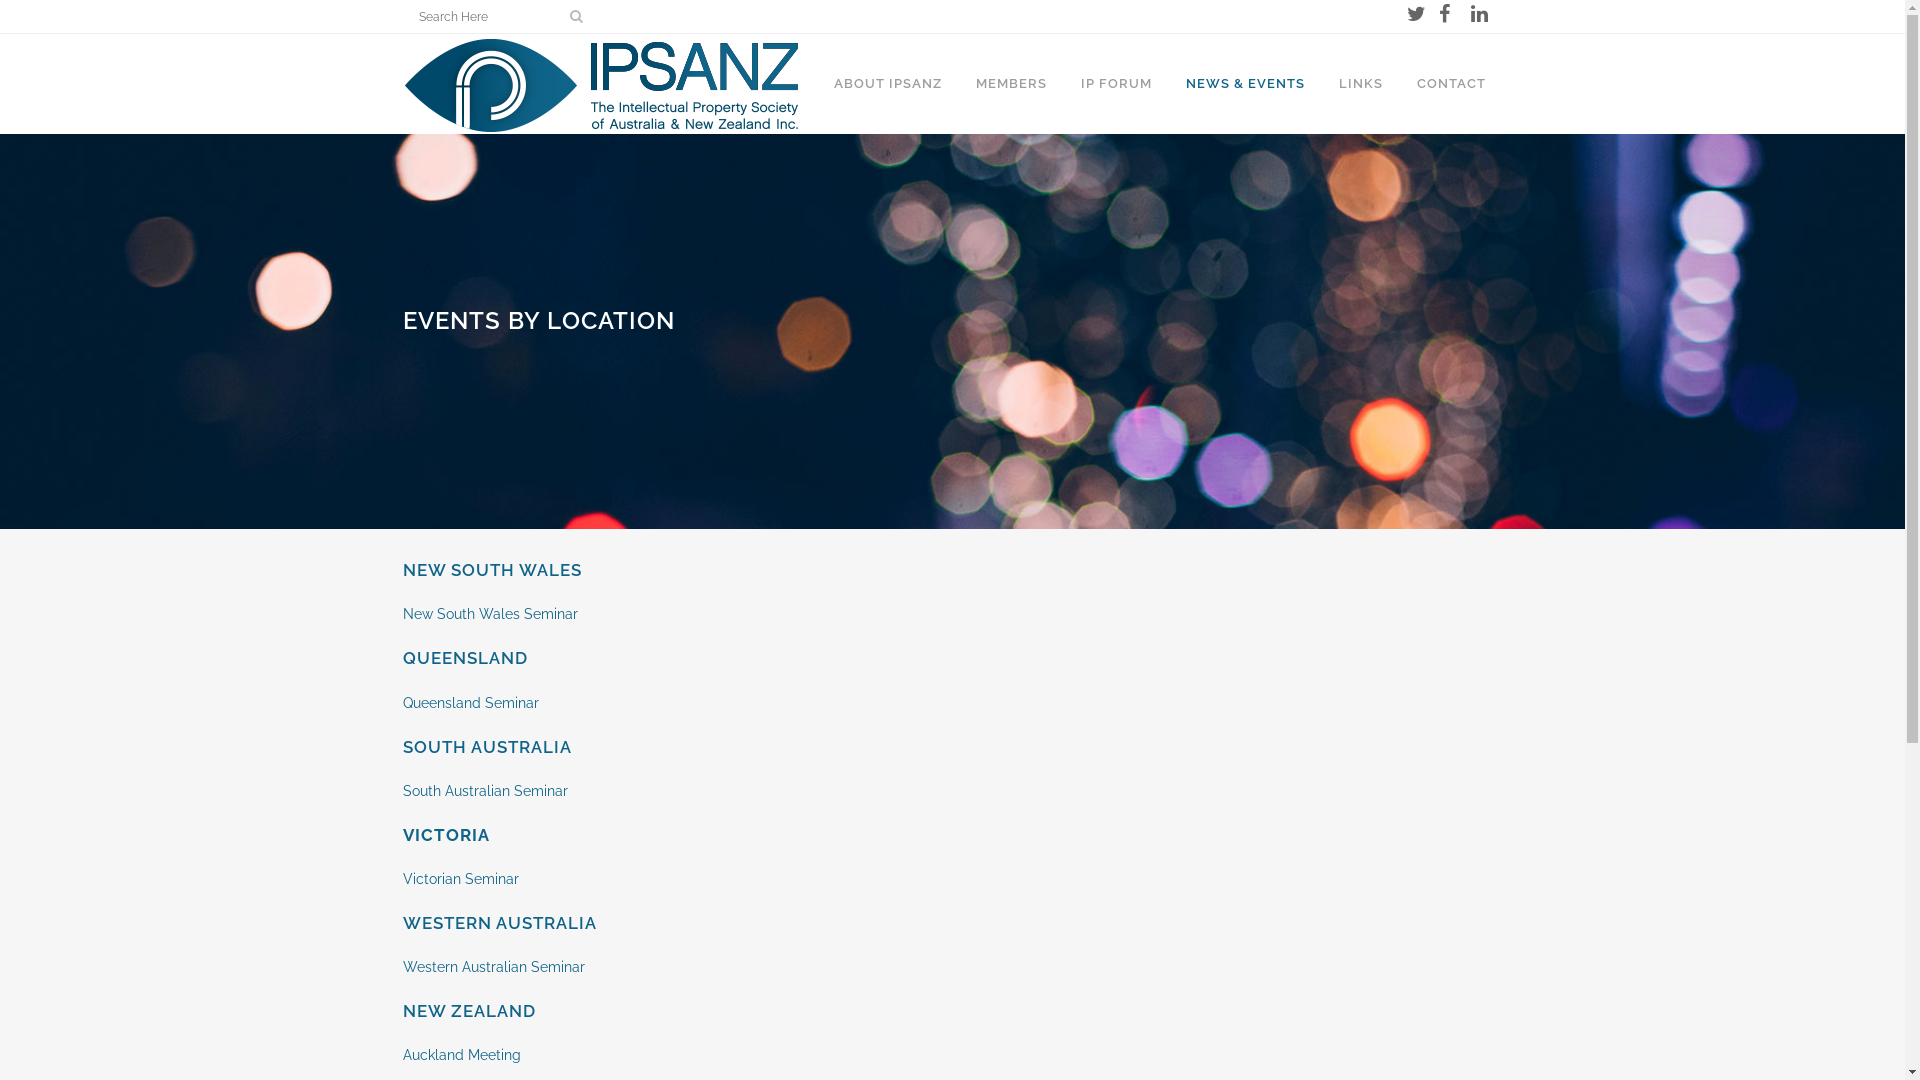 The image size is (1920, 1080). Describe the element at coordinates (484, 791) in the screenshot. I see `South Australian Seminar` at that location.